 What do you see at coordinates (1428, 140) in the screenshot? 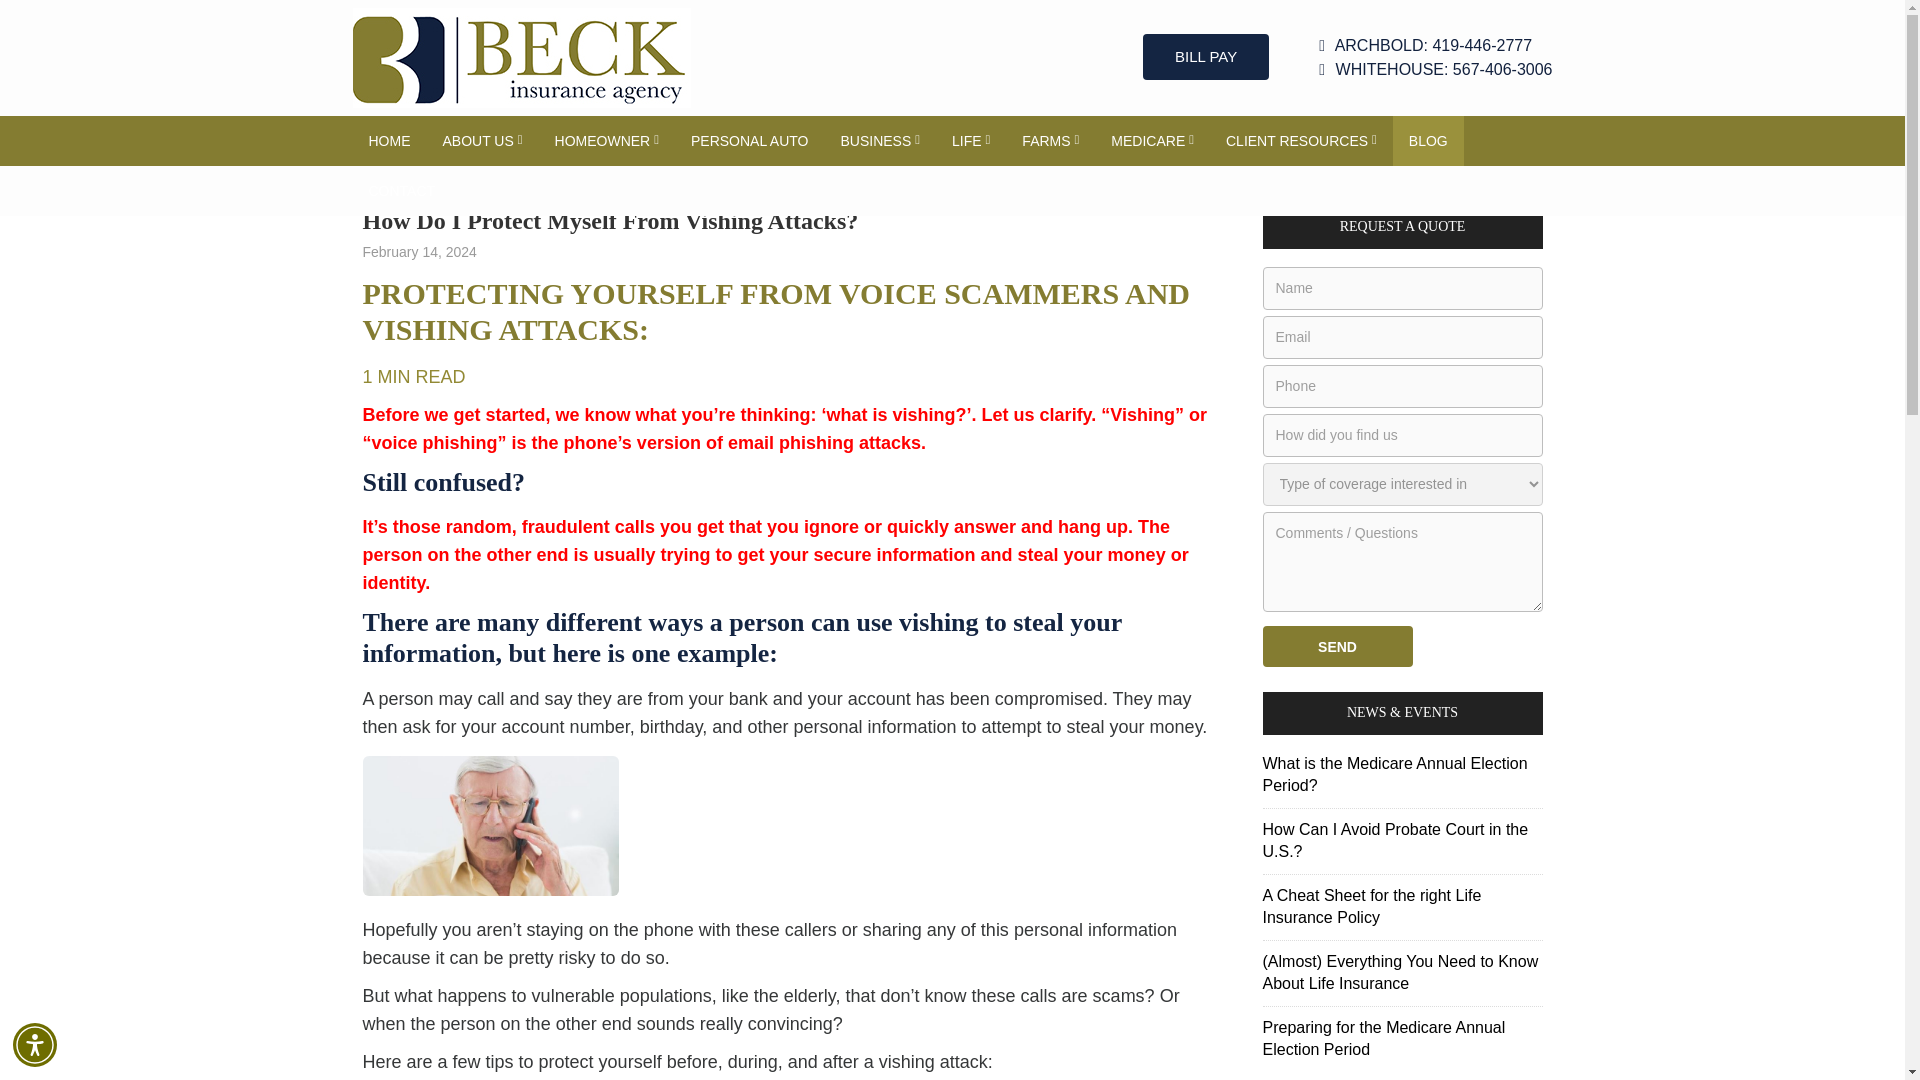
I see `BLOG` at bounding box center [1428, 140].